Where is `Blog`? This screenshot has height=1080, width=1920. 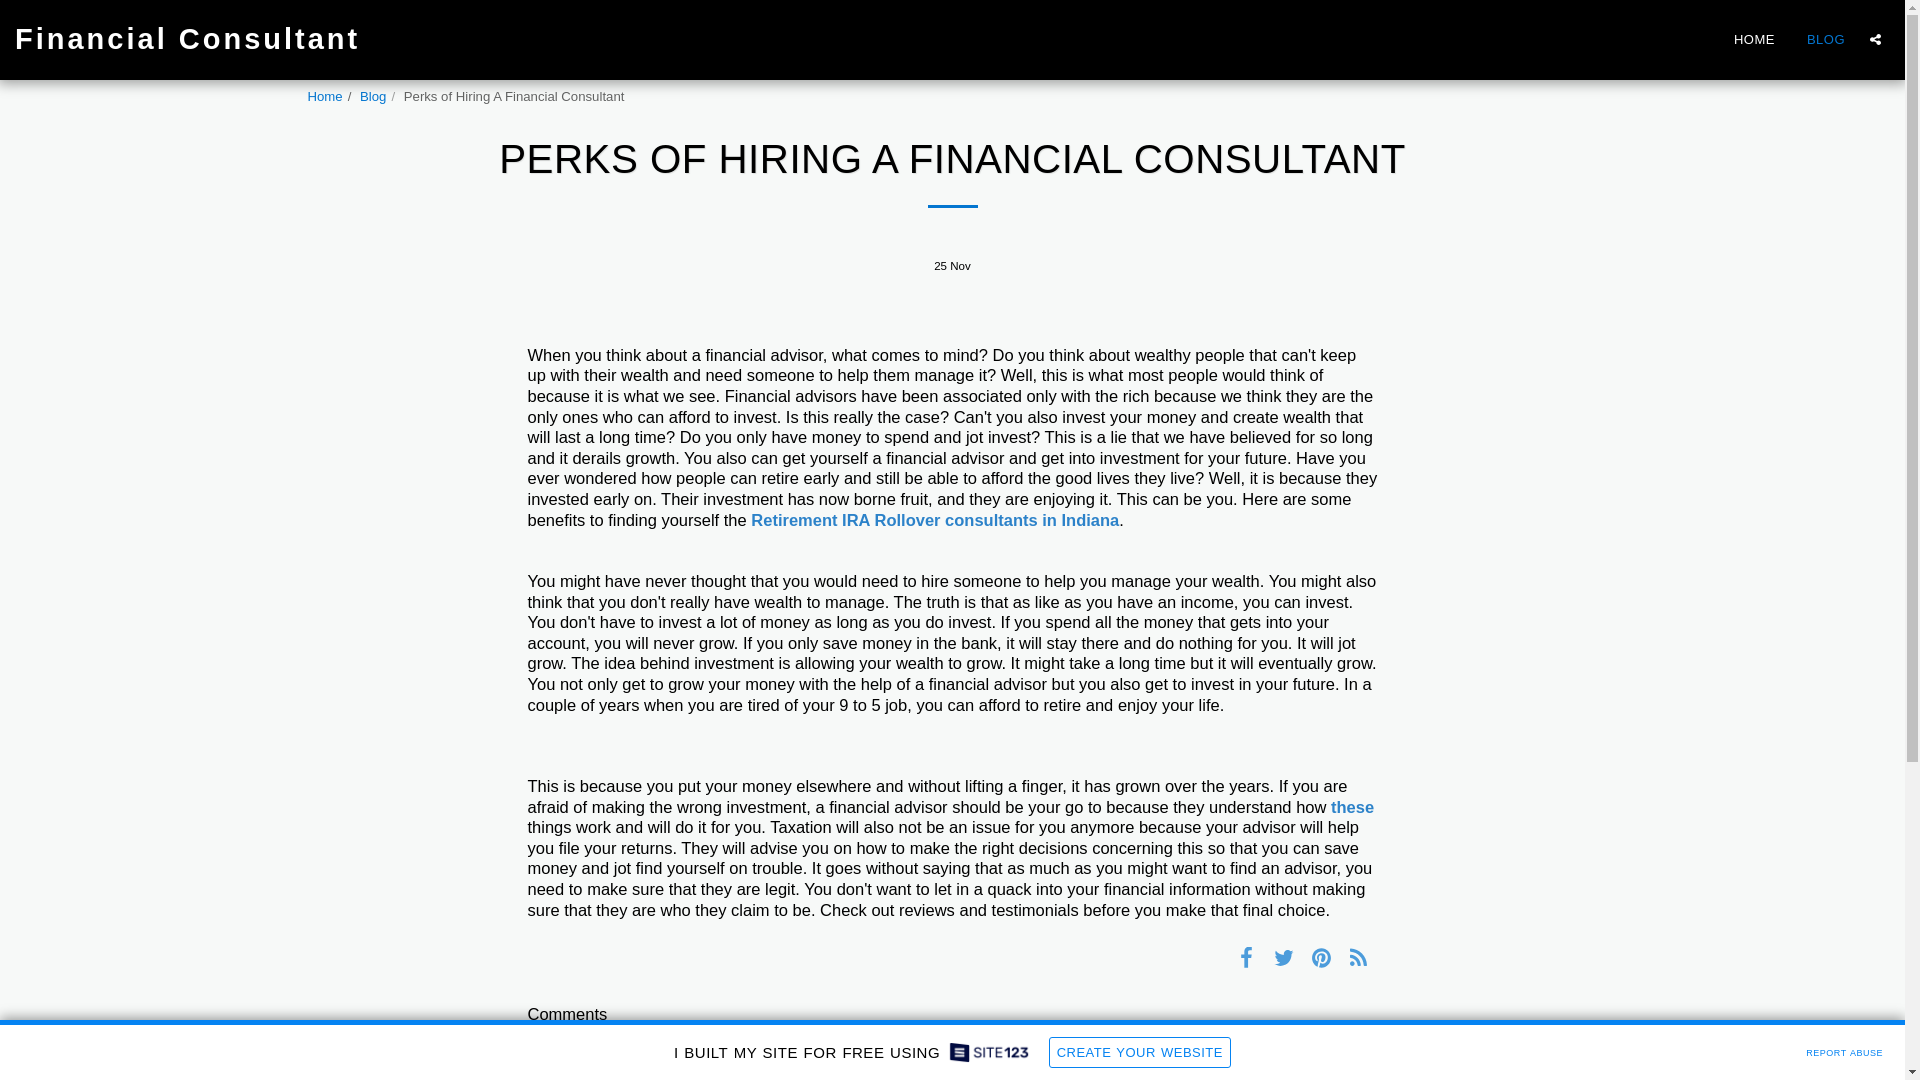
Blog is located at coordinates (372, 96).